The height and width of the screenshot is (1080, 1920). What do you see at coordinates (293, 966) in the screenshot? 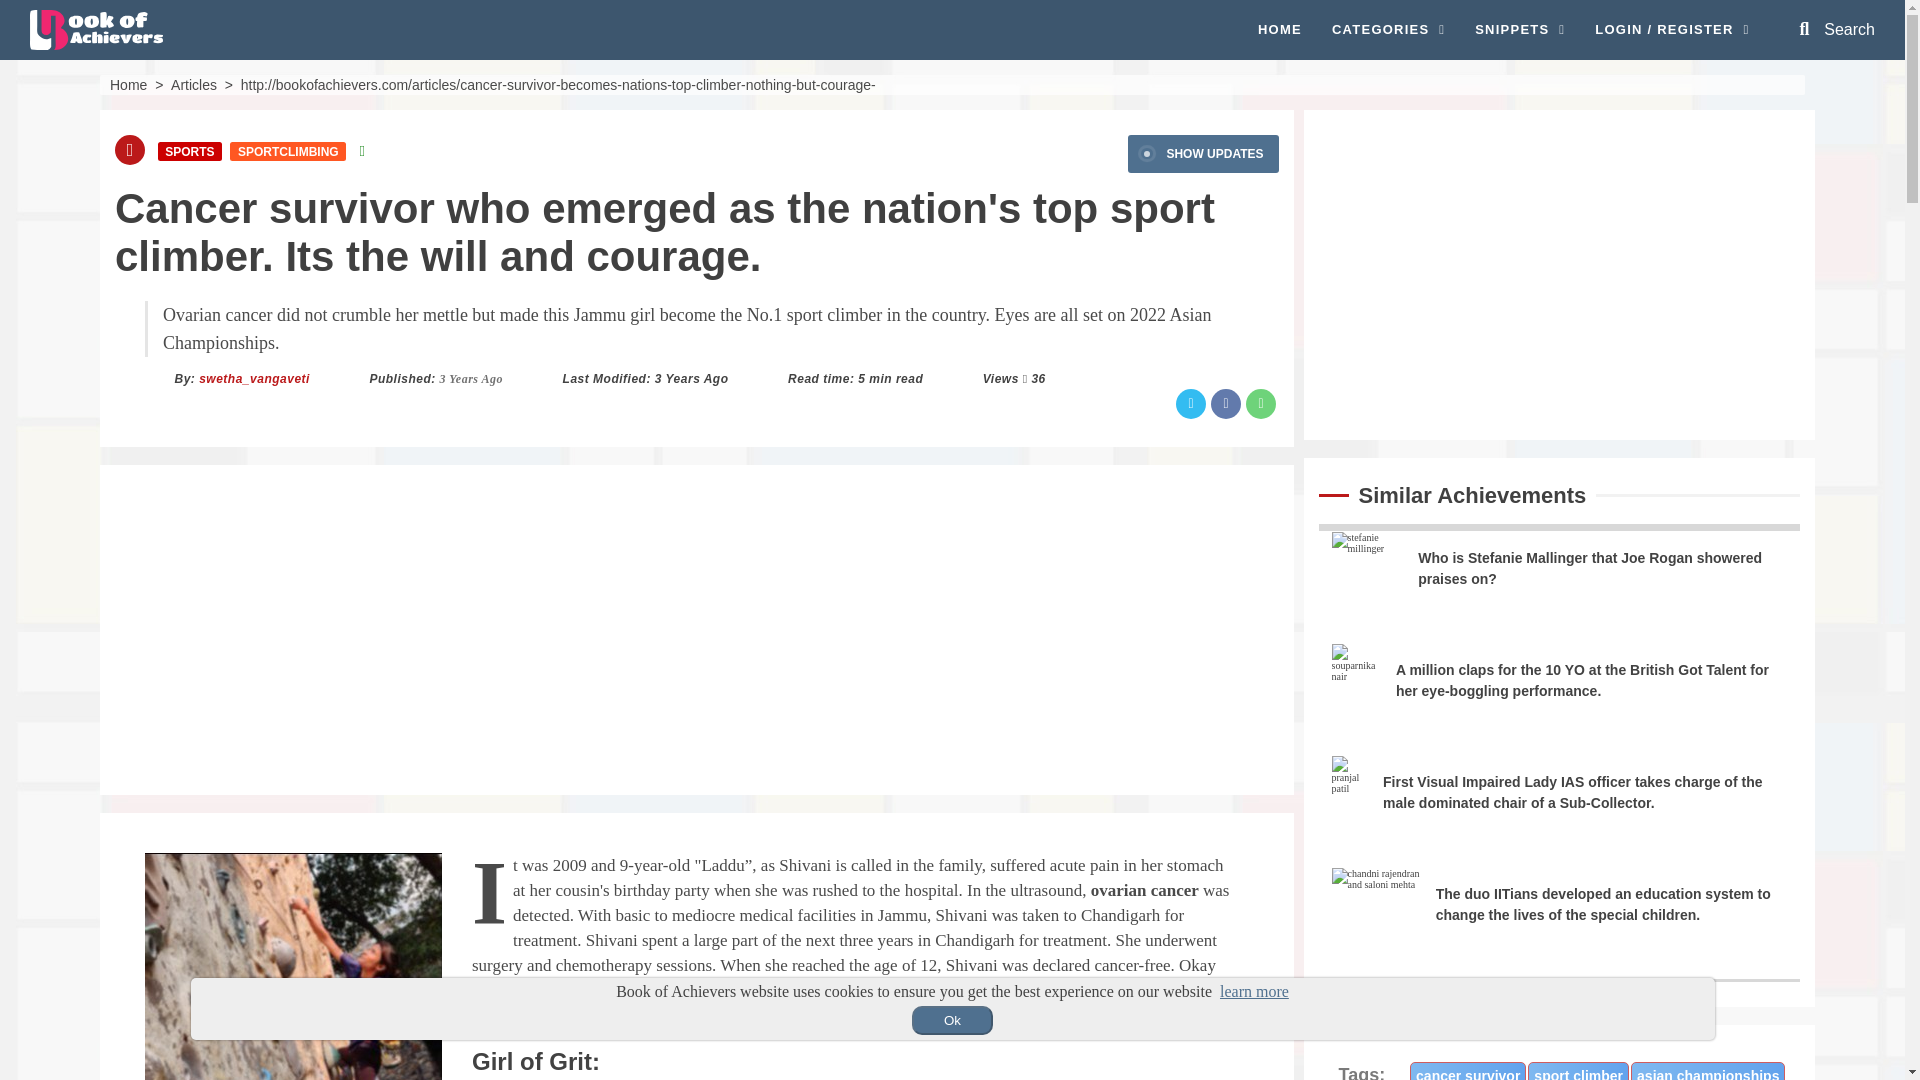
I see `shivani charak` at bounding box center [293, 966].